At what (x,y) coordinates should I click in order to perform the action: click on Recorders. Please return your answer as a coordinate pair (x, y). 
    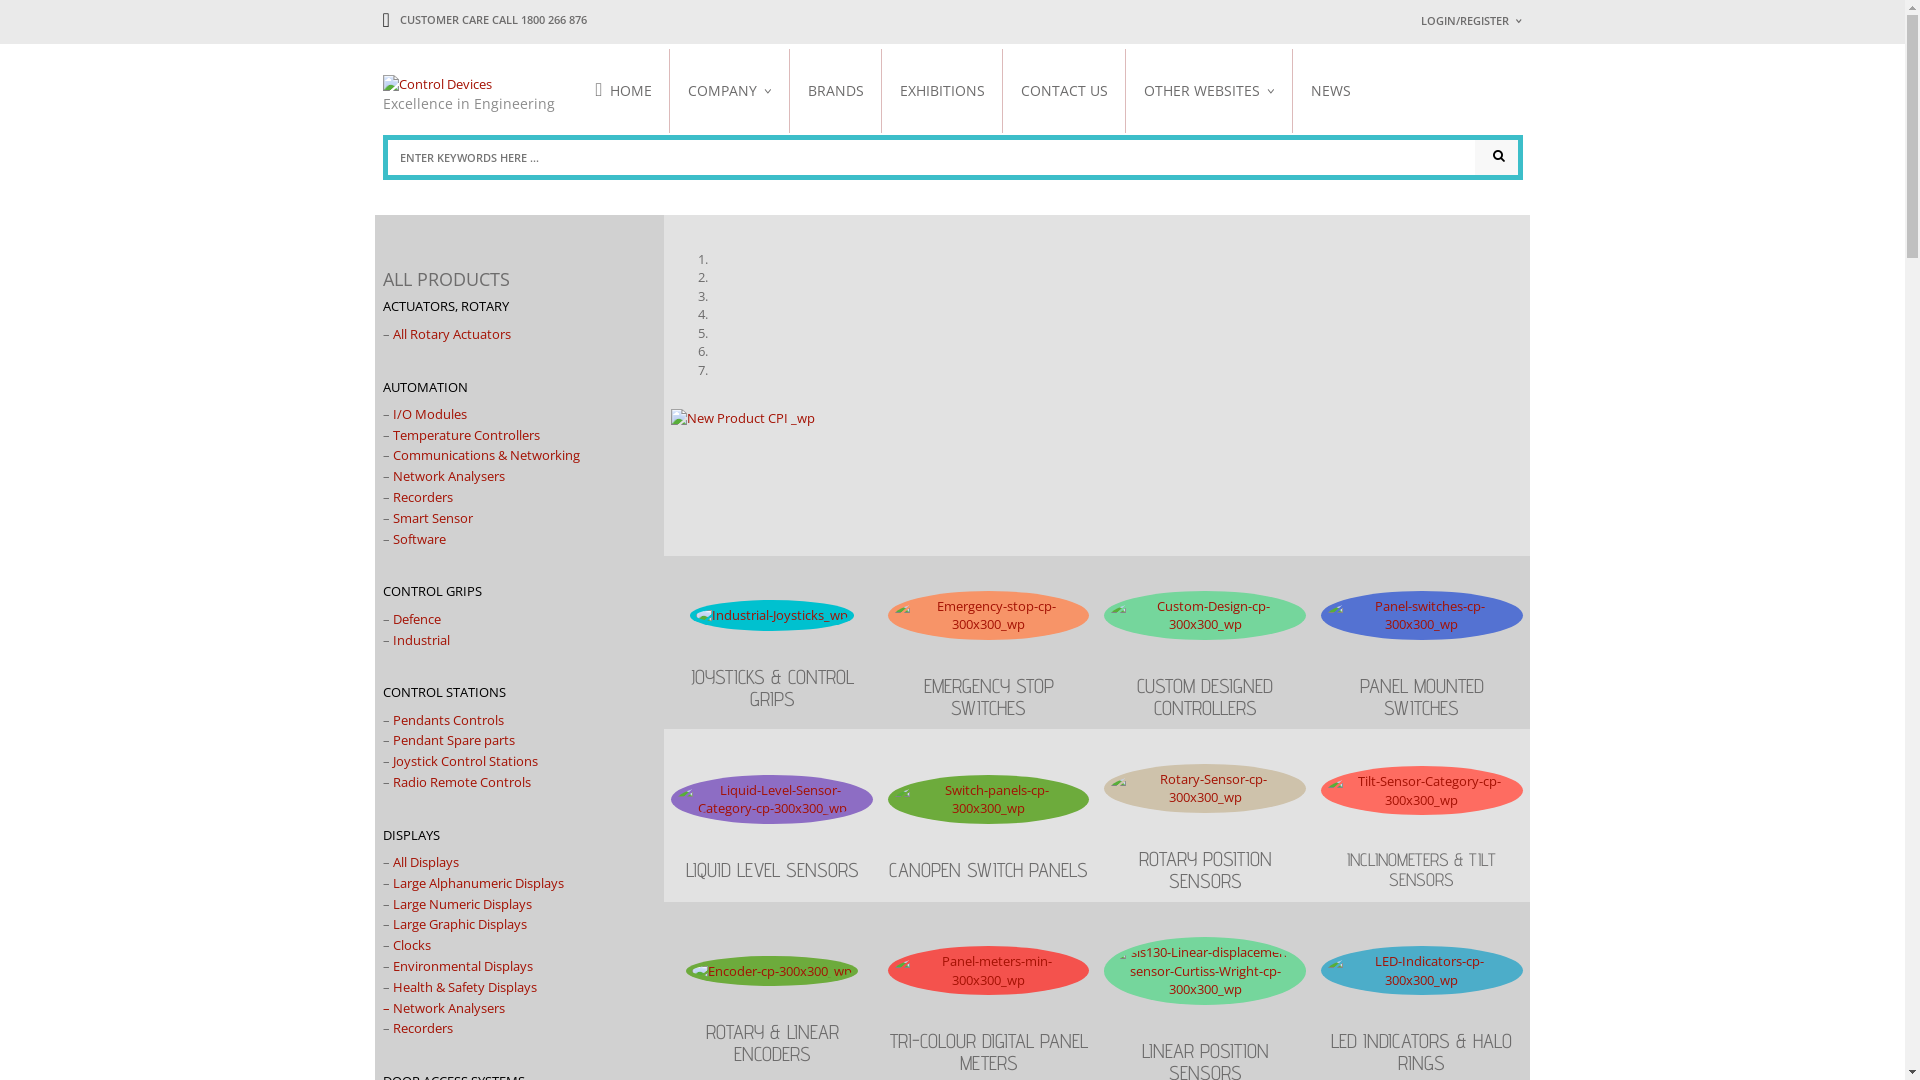
    Looking at the image, I should click on (422, 497).